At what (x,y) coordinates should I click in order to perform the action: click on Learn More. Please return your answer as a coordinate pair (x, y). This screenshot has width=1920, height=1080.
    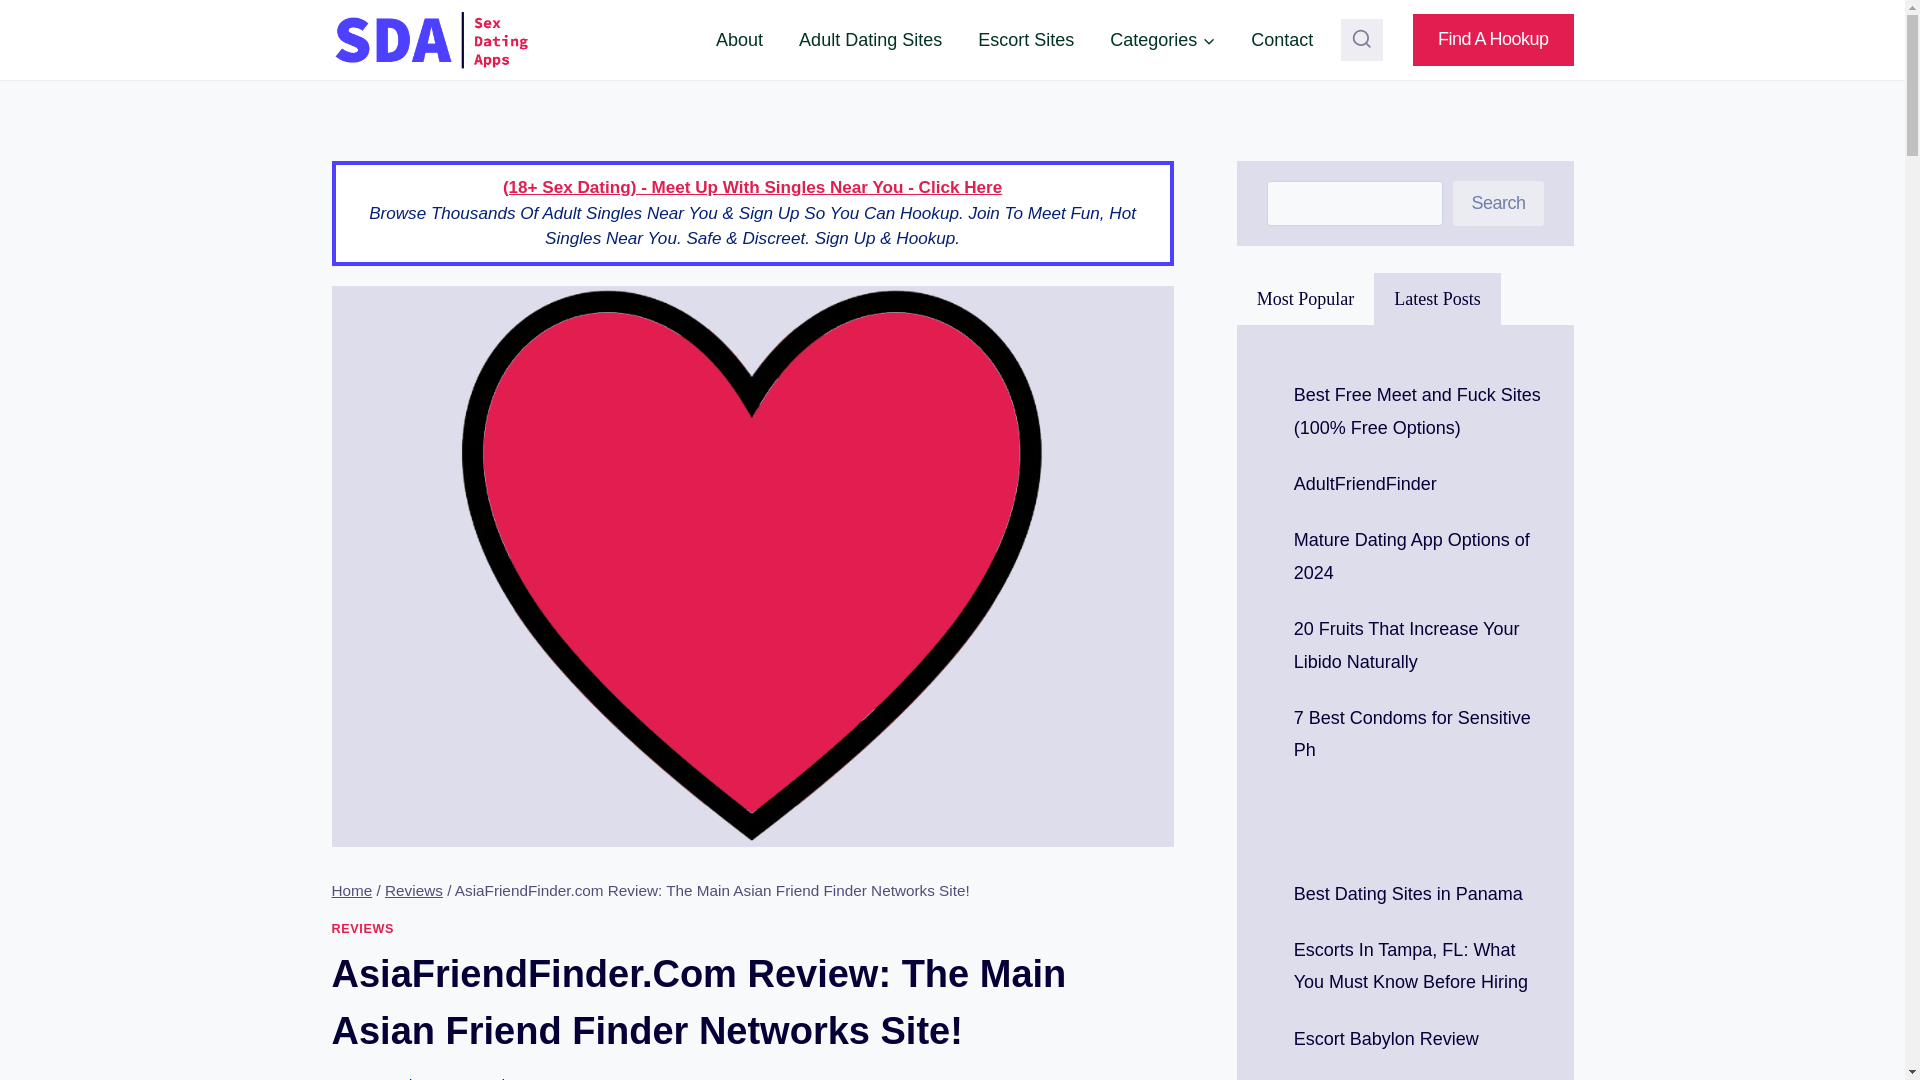
    Looking at the image, I should click on (740, 40).